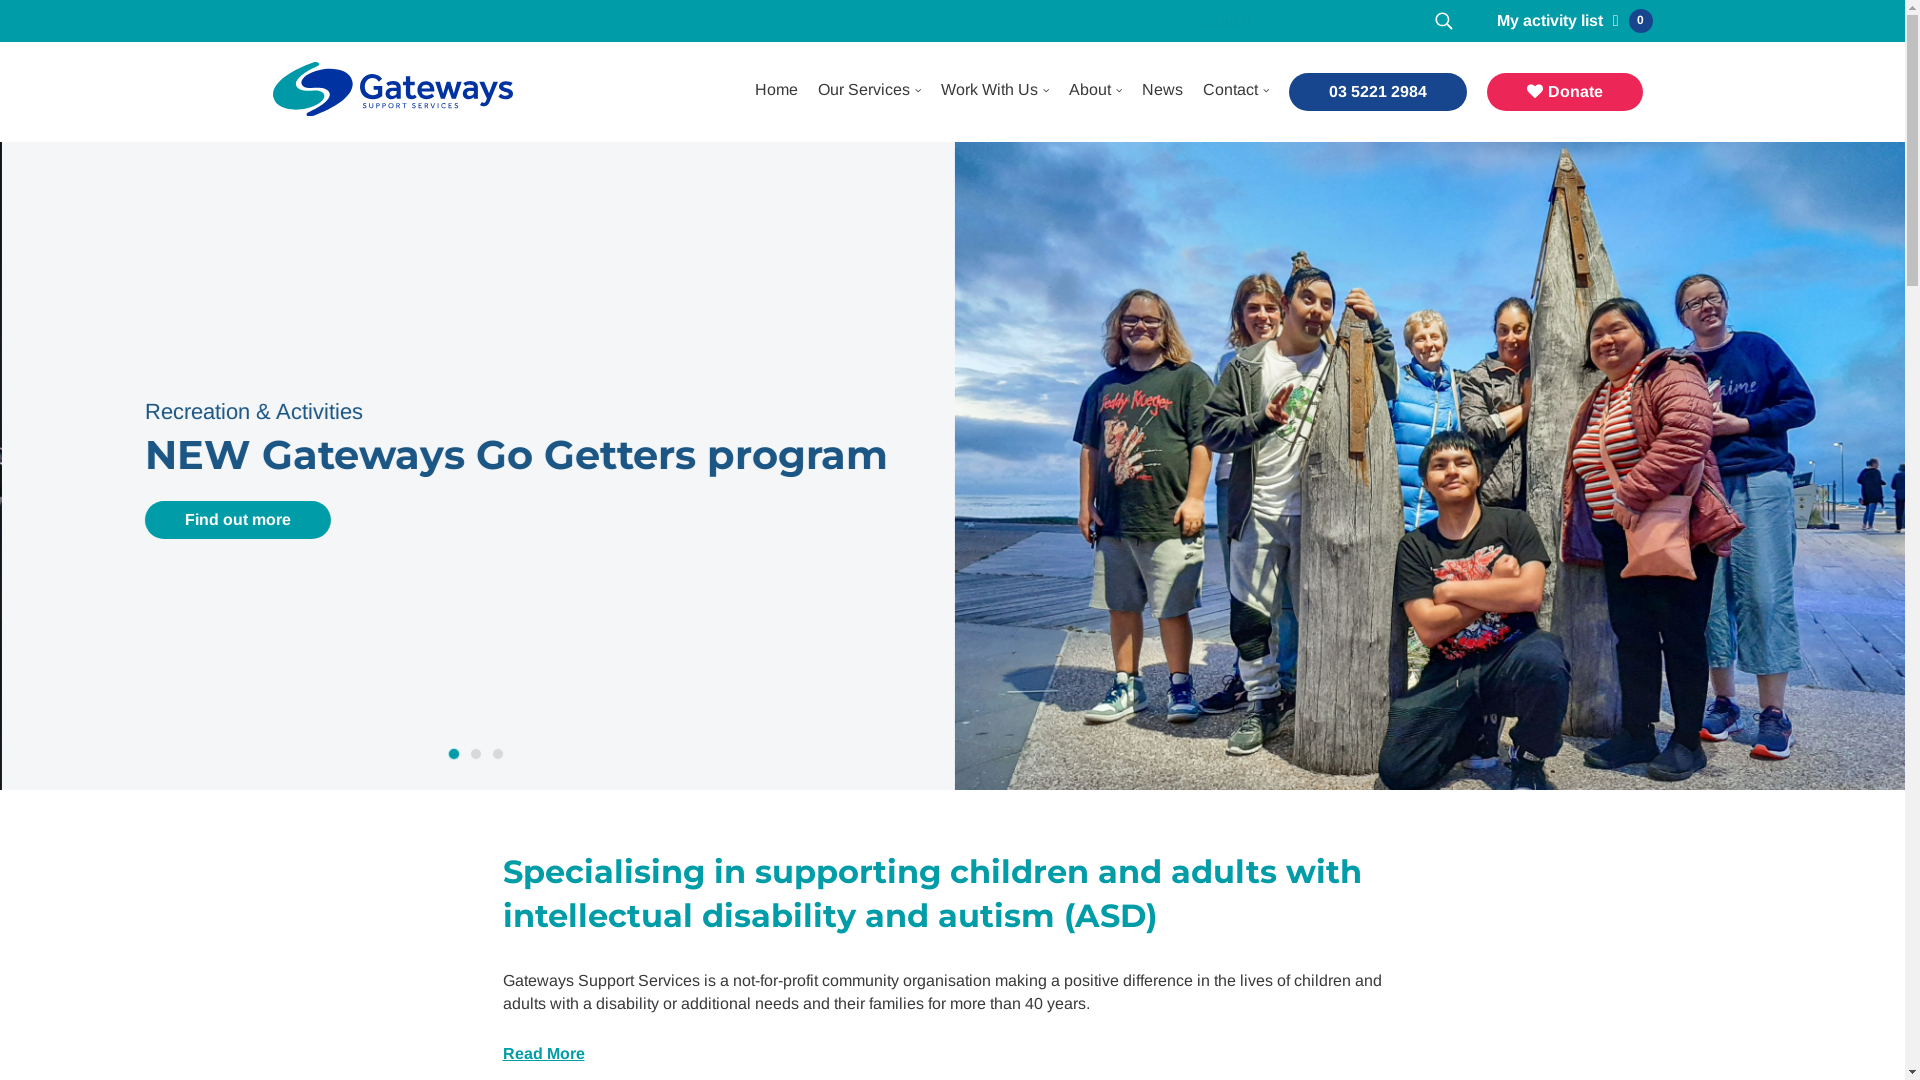  I want to click on 03 5221 2984, so click(1377, 92).